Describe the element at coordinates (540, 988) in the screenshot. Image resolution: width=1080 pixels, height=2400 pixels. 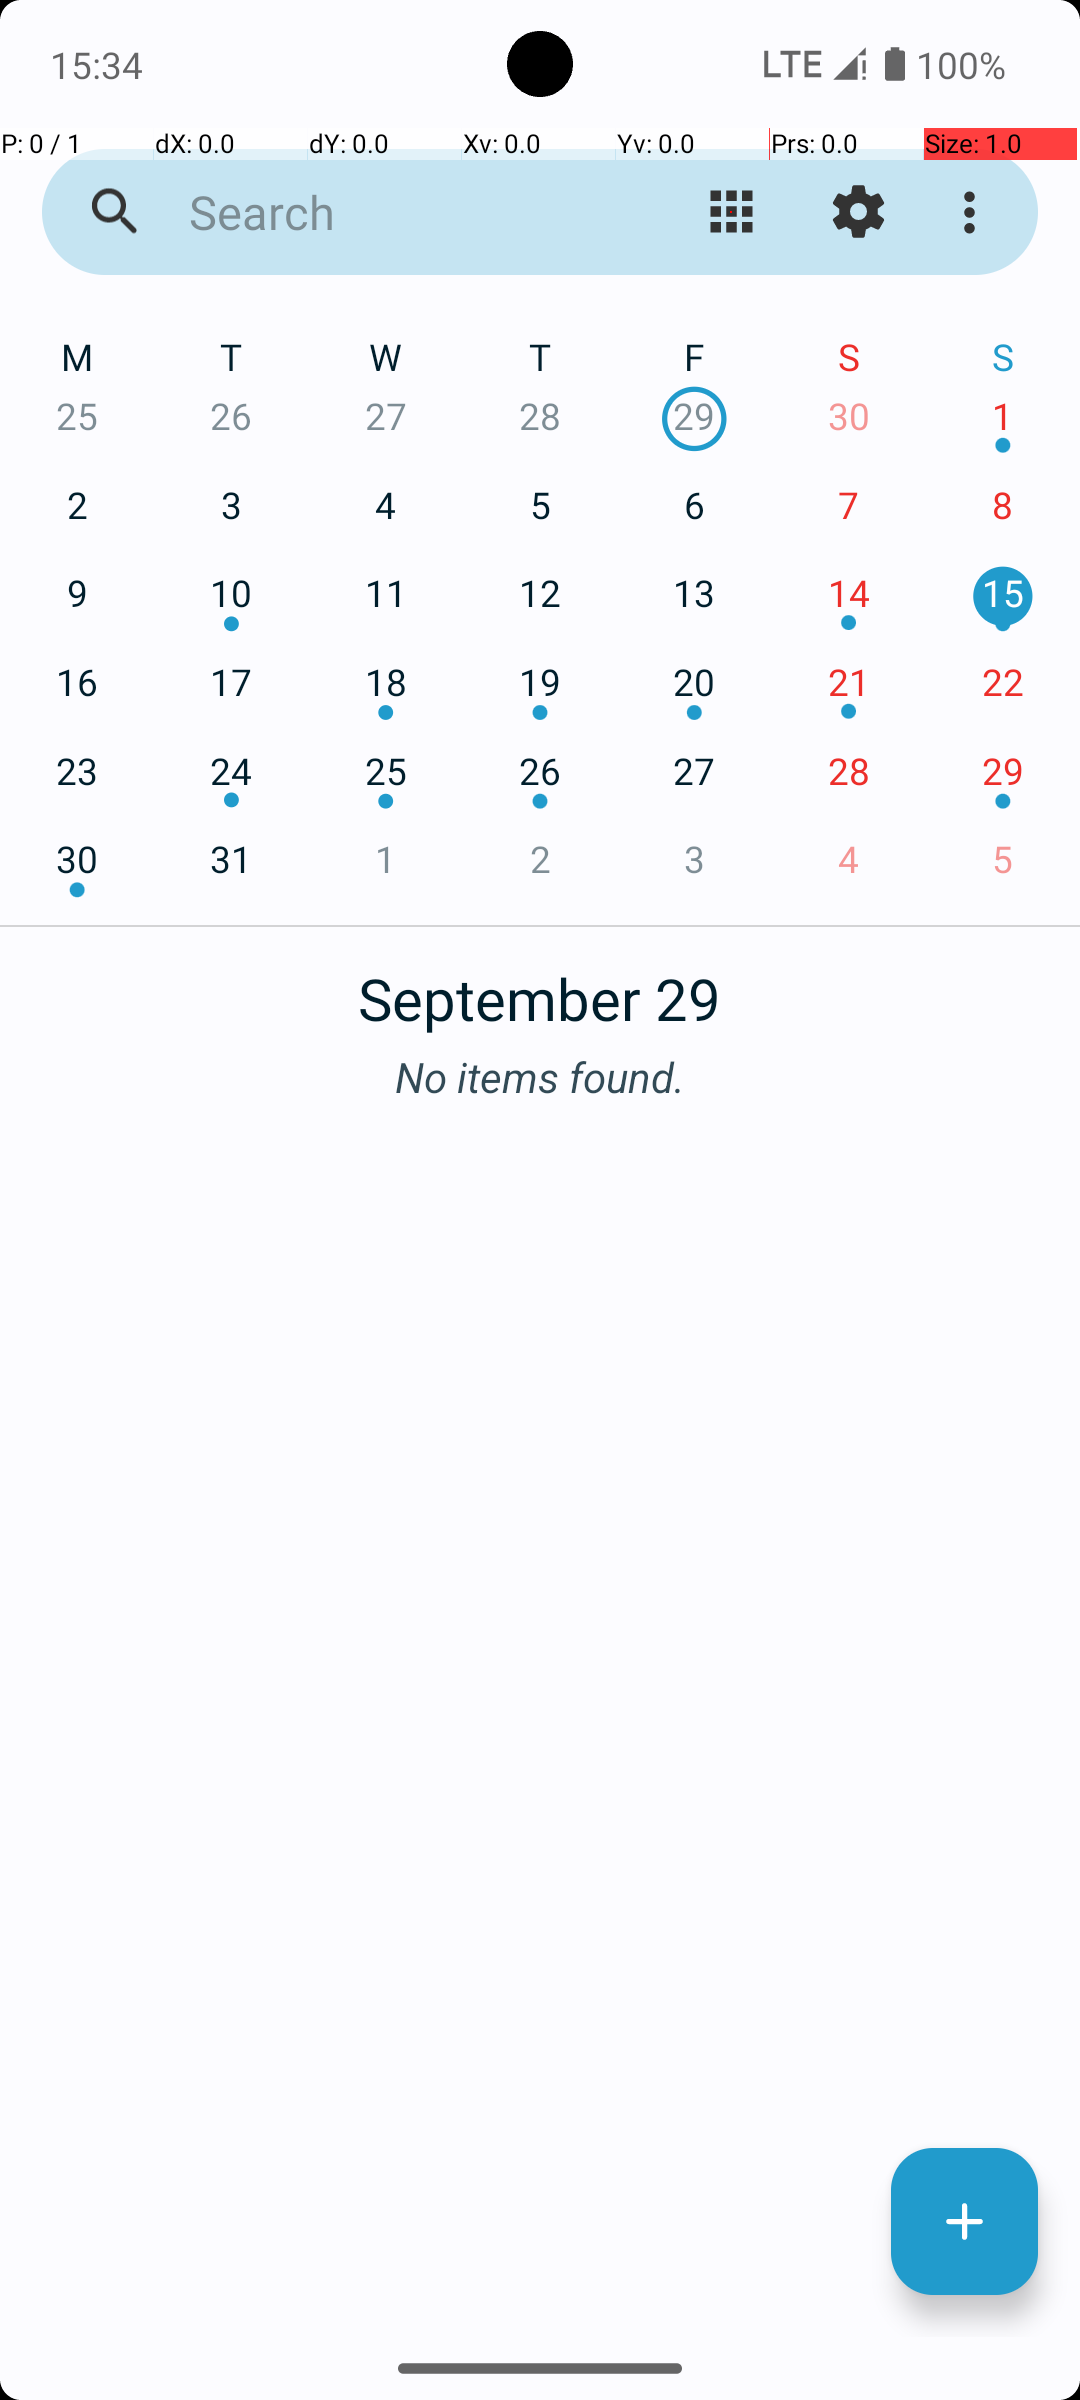
I see `September 29` at that location.